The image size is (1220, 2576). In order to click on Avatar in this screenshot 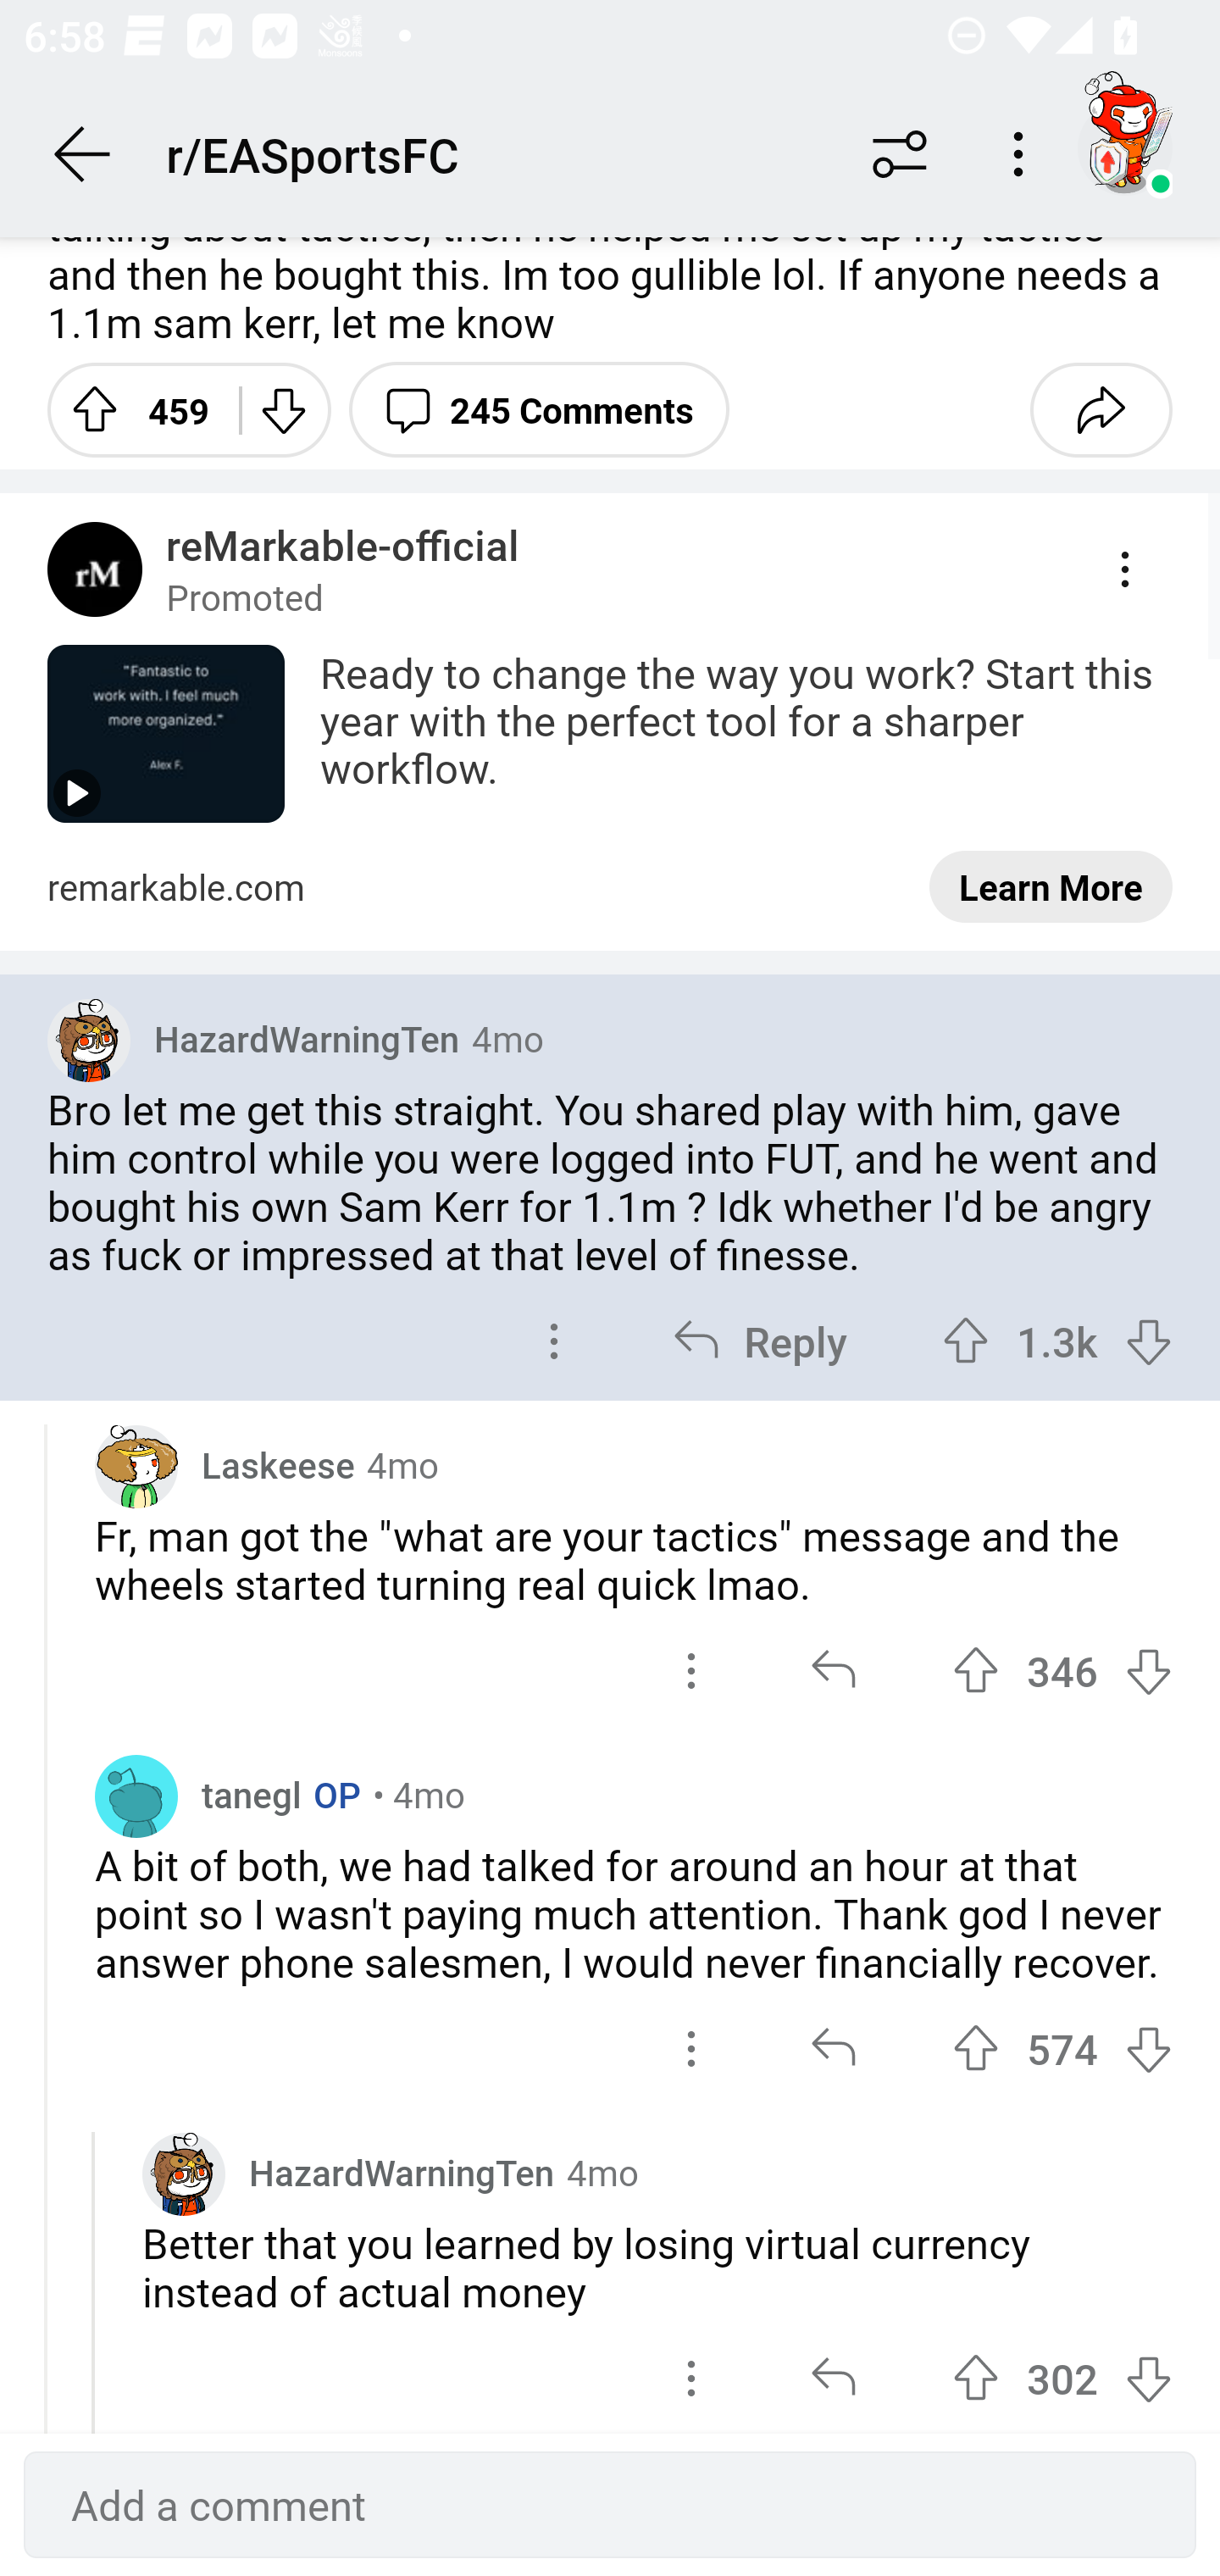, I will do `click(136, 1795)`.